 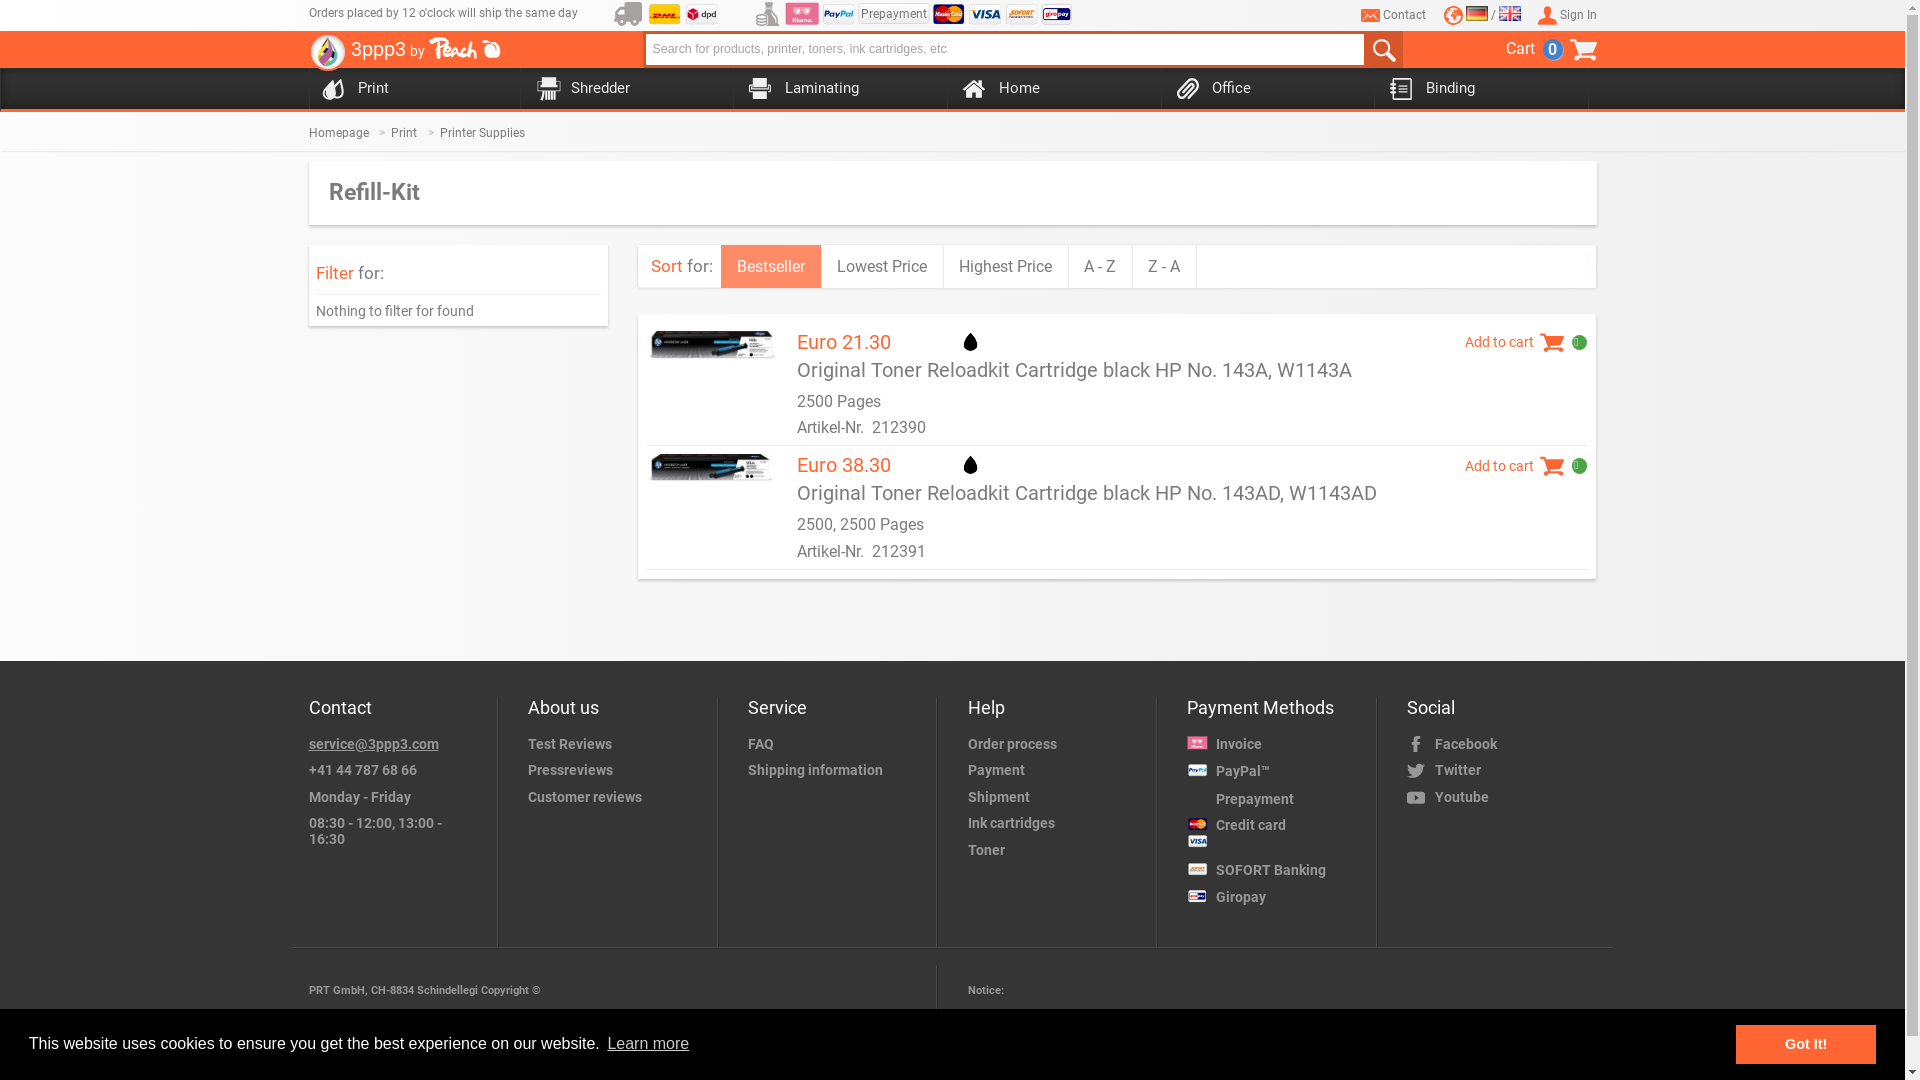 I want to click on 3ppp3 by, so click(x=404, y=56).